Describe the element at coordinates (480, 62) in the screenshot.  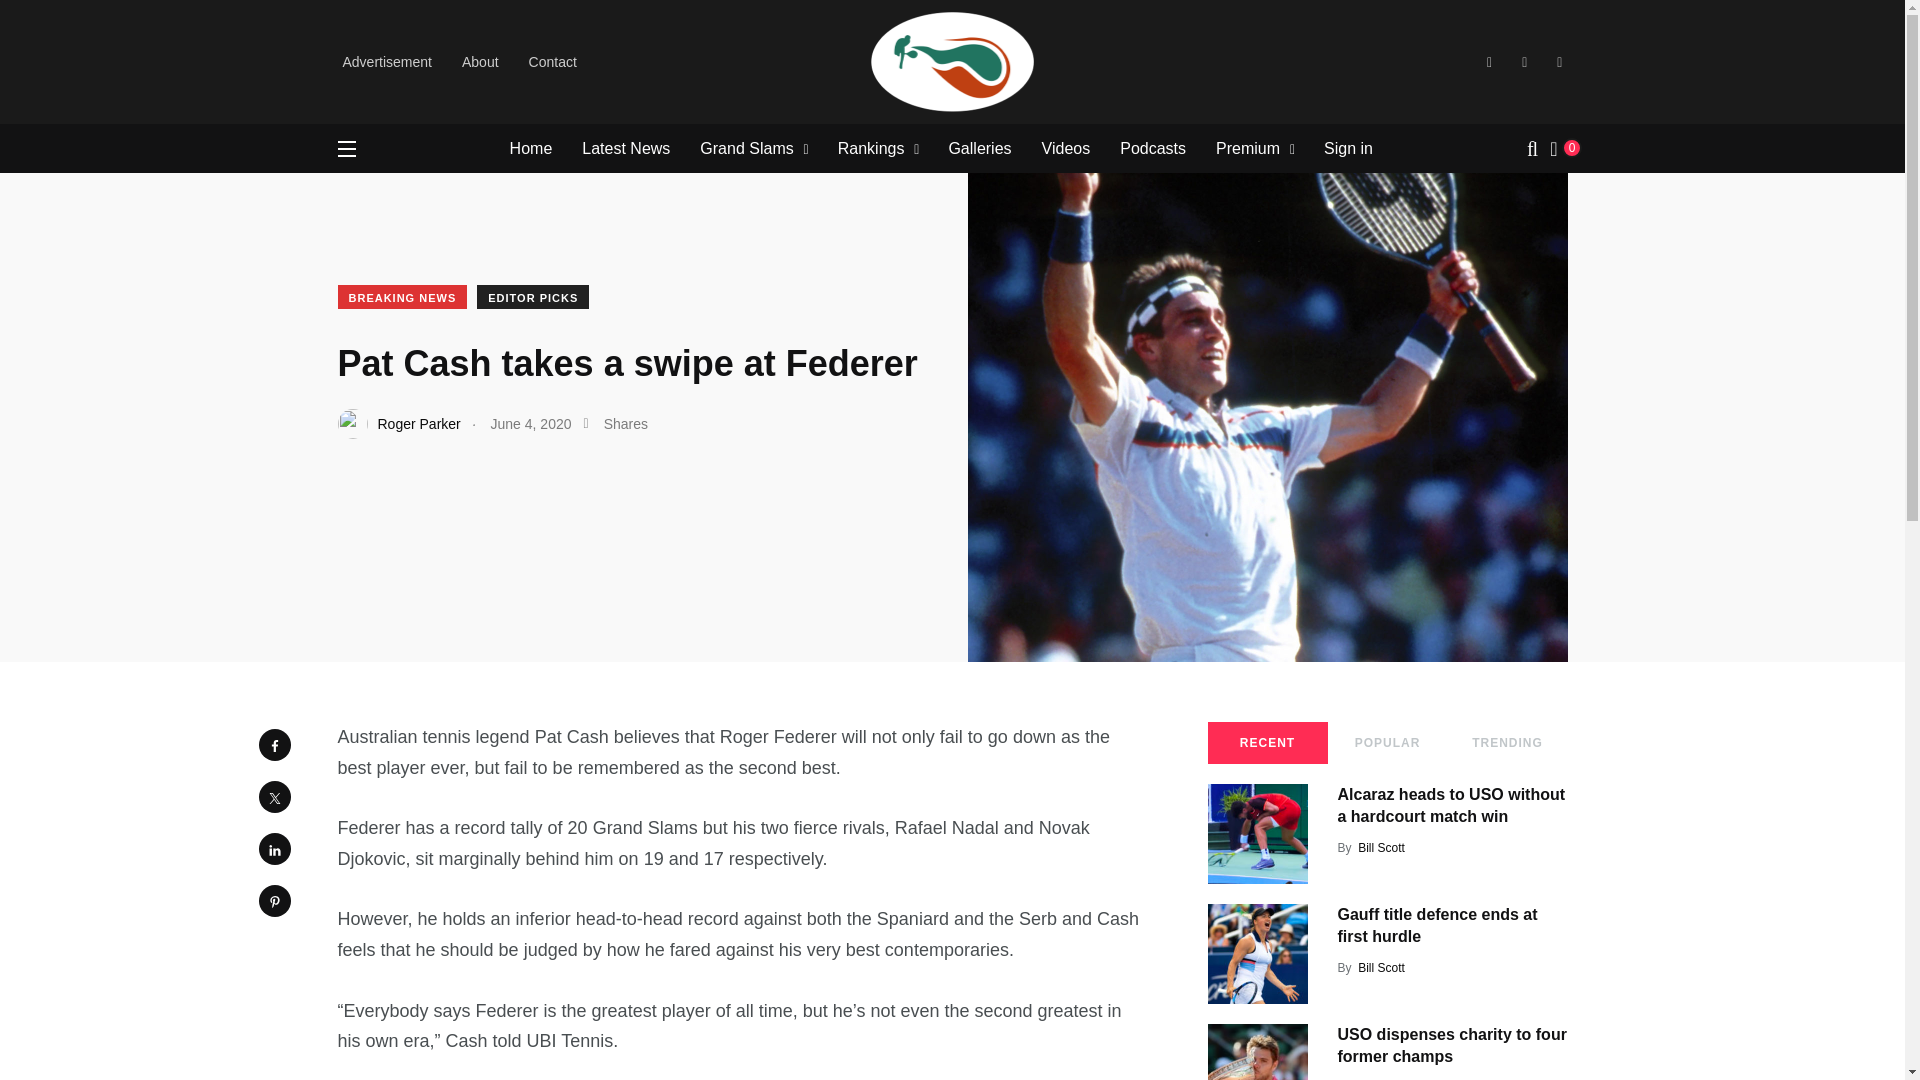
I see `About` at that location.